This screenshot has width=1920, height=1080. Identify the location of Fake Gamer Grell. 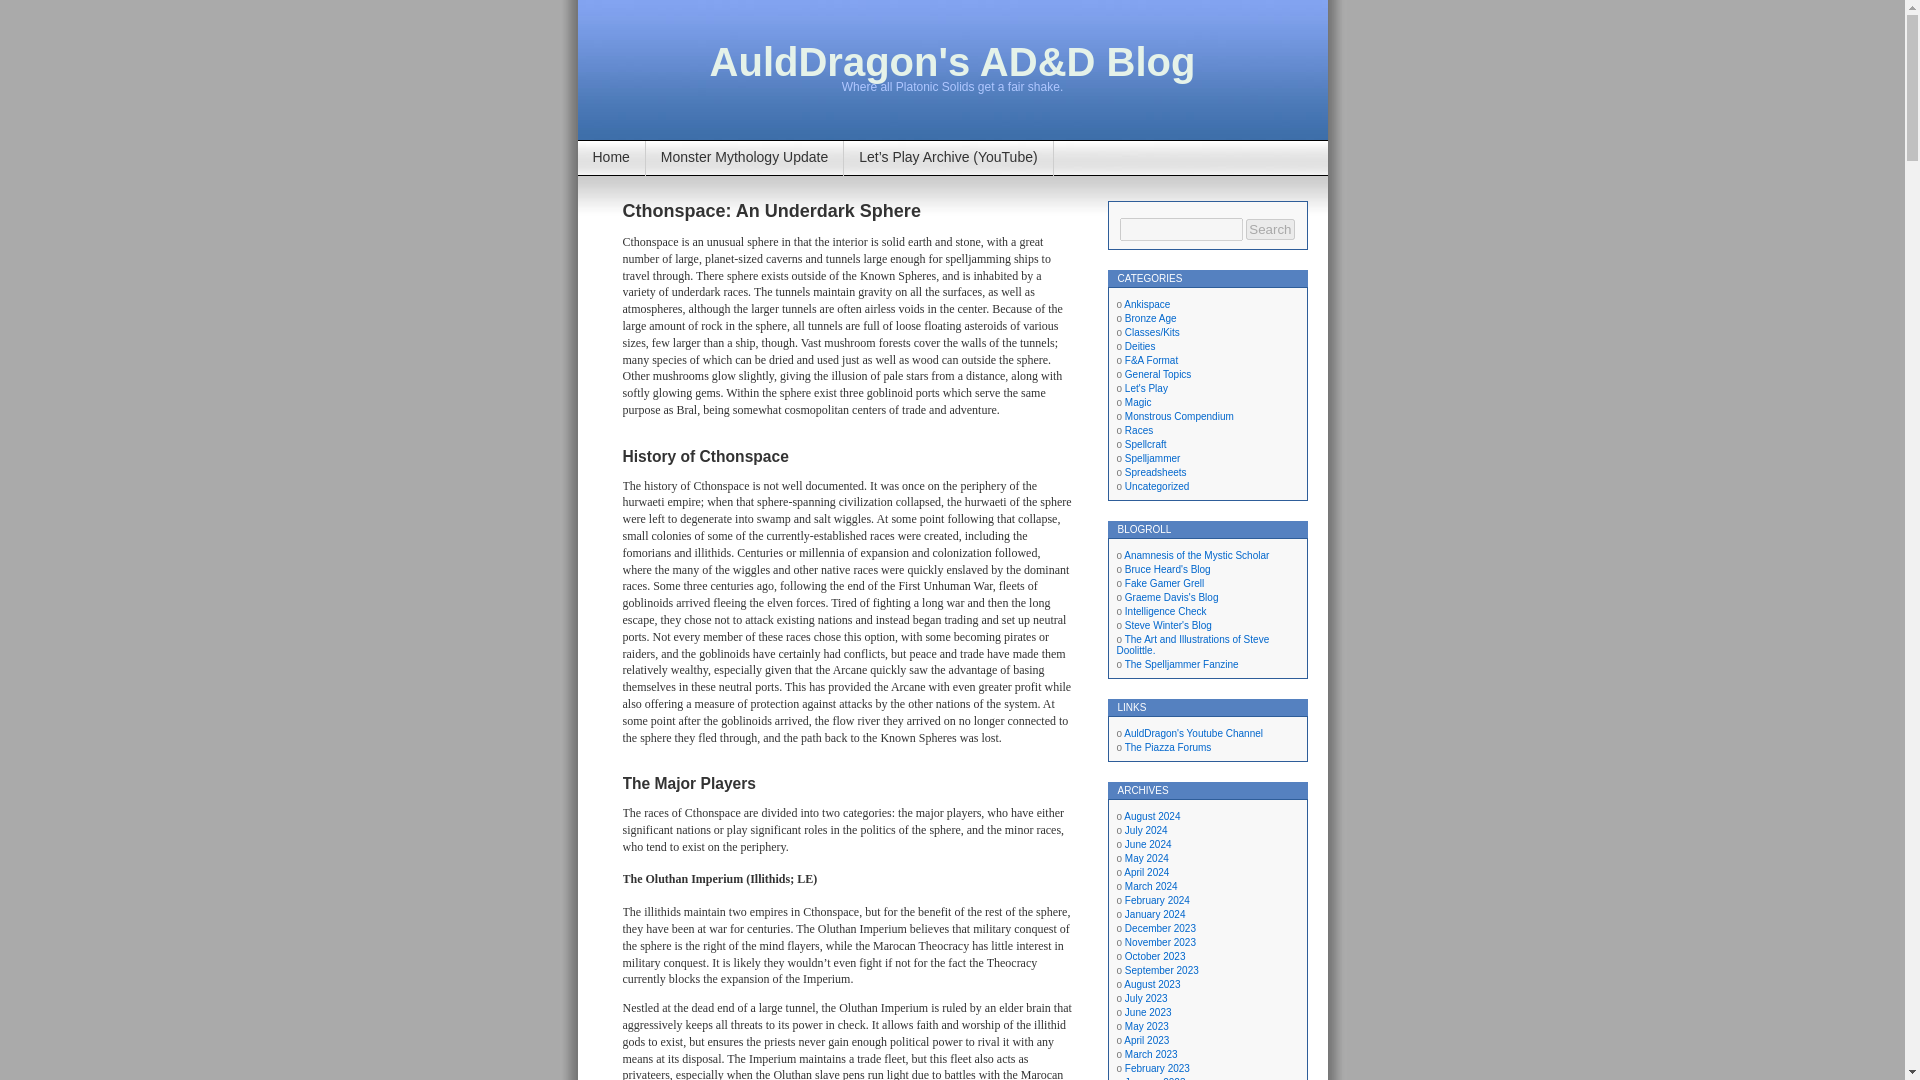
(1164, 582).